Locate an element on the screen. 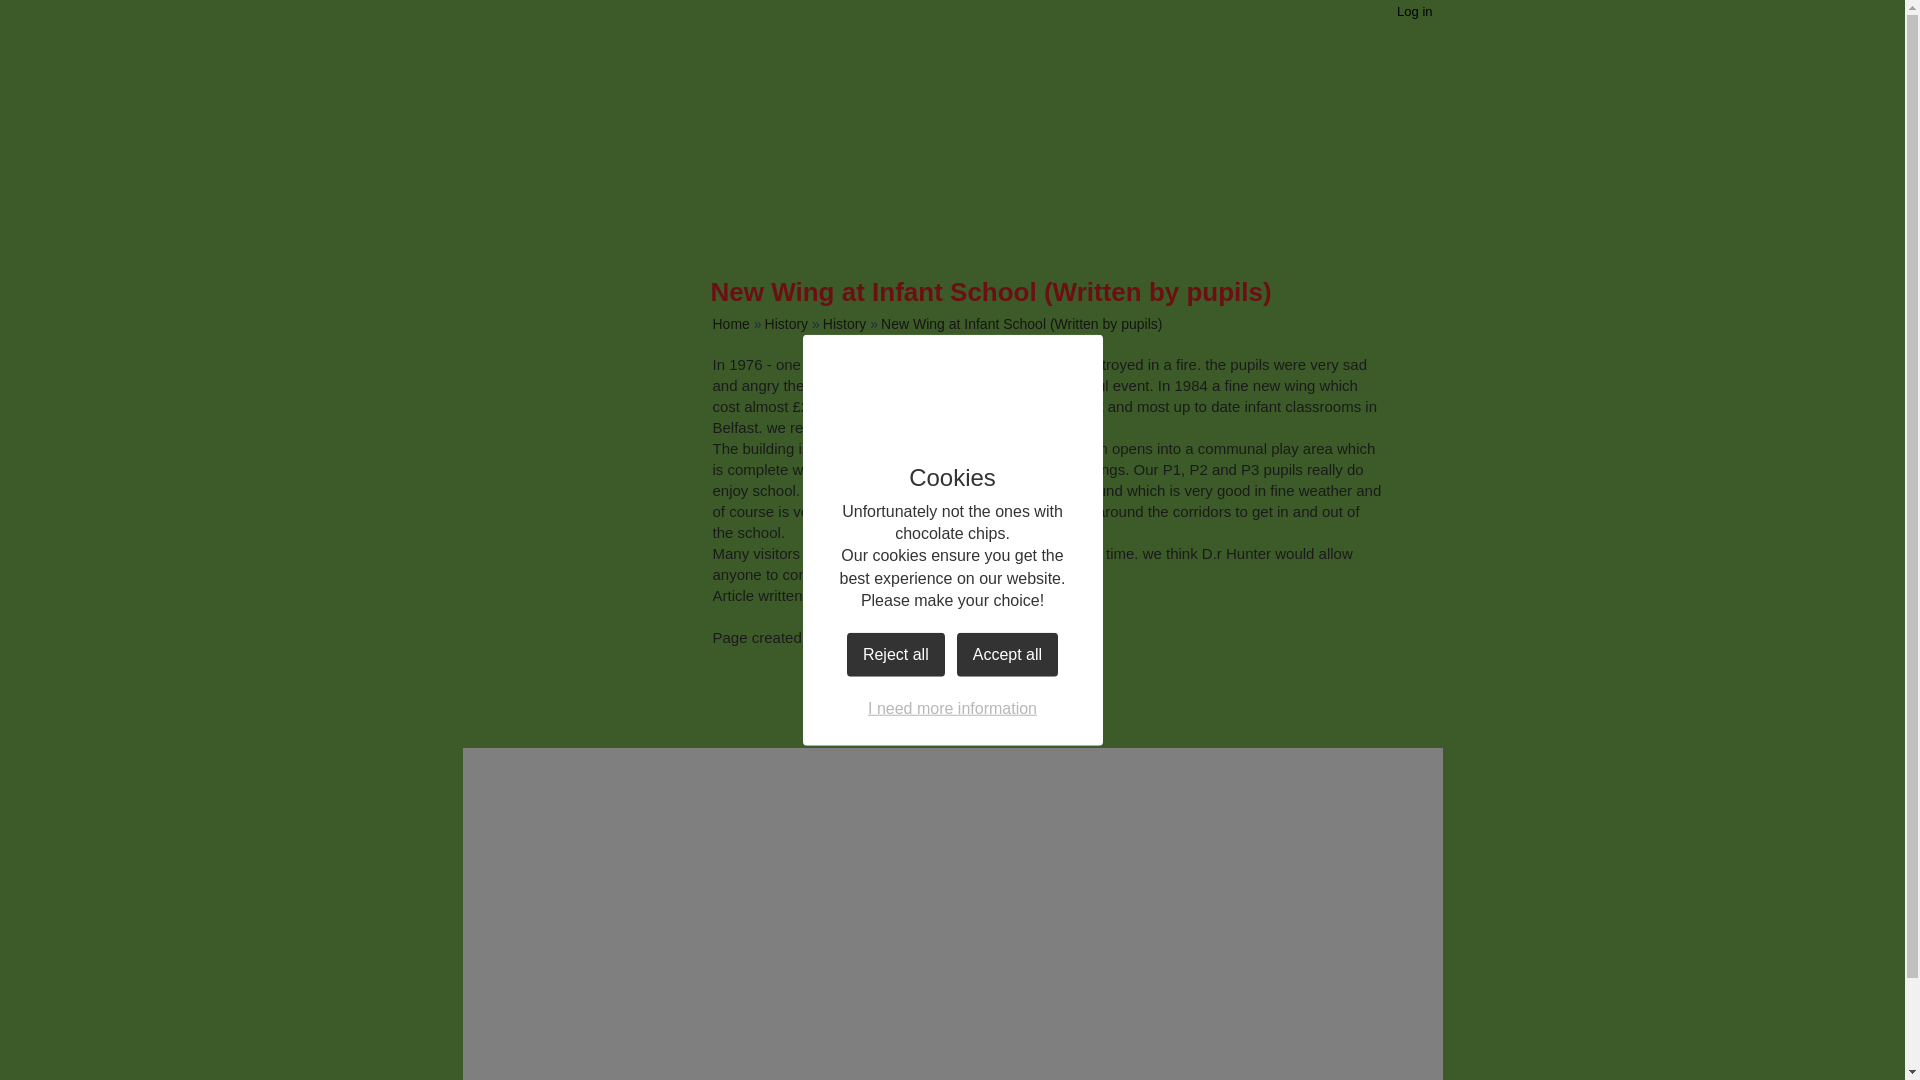 Image resolution: width=1920 pixels, height=1080 pixels. History is located at coordinates (786, 324).